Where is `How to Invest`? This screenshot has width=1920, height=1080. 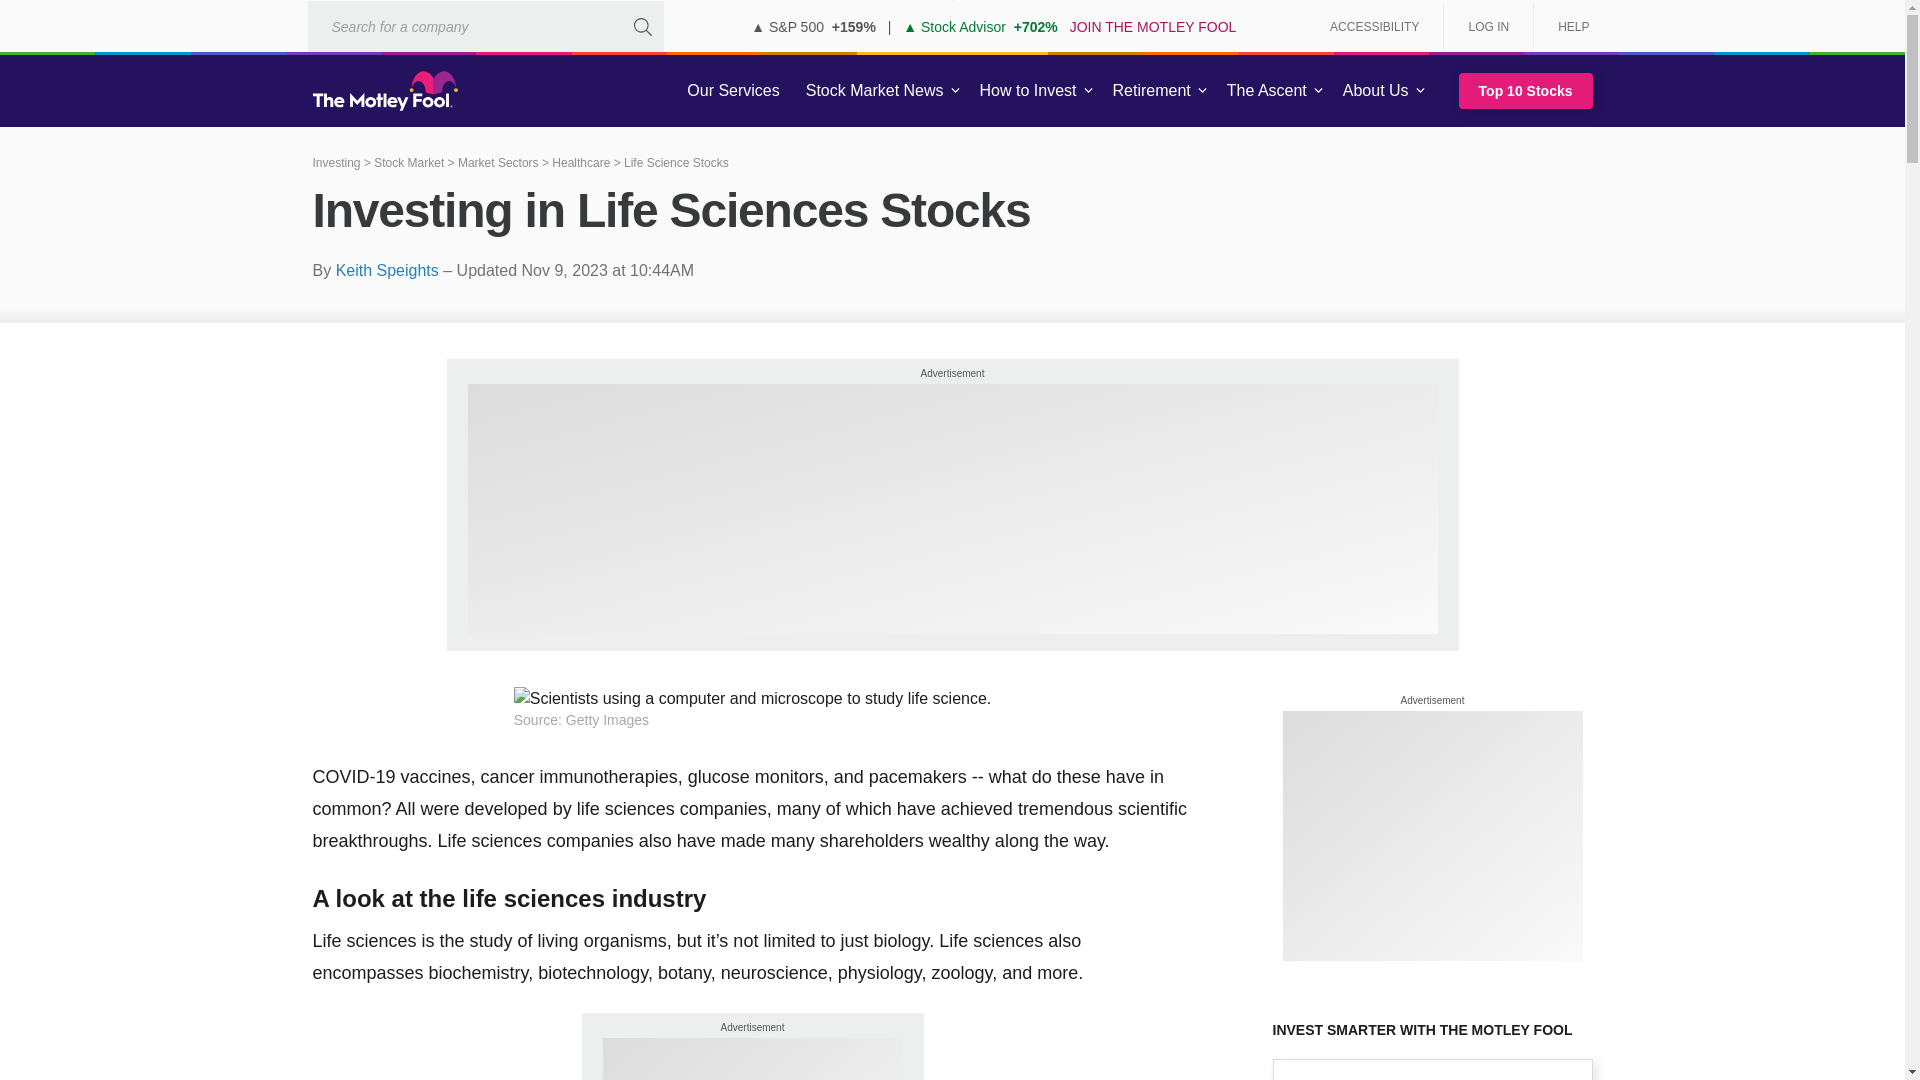
How to Invest is located at coordinates (1028, 91).